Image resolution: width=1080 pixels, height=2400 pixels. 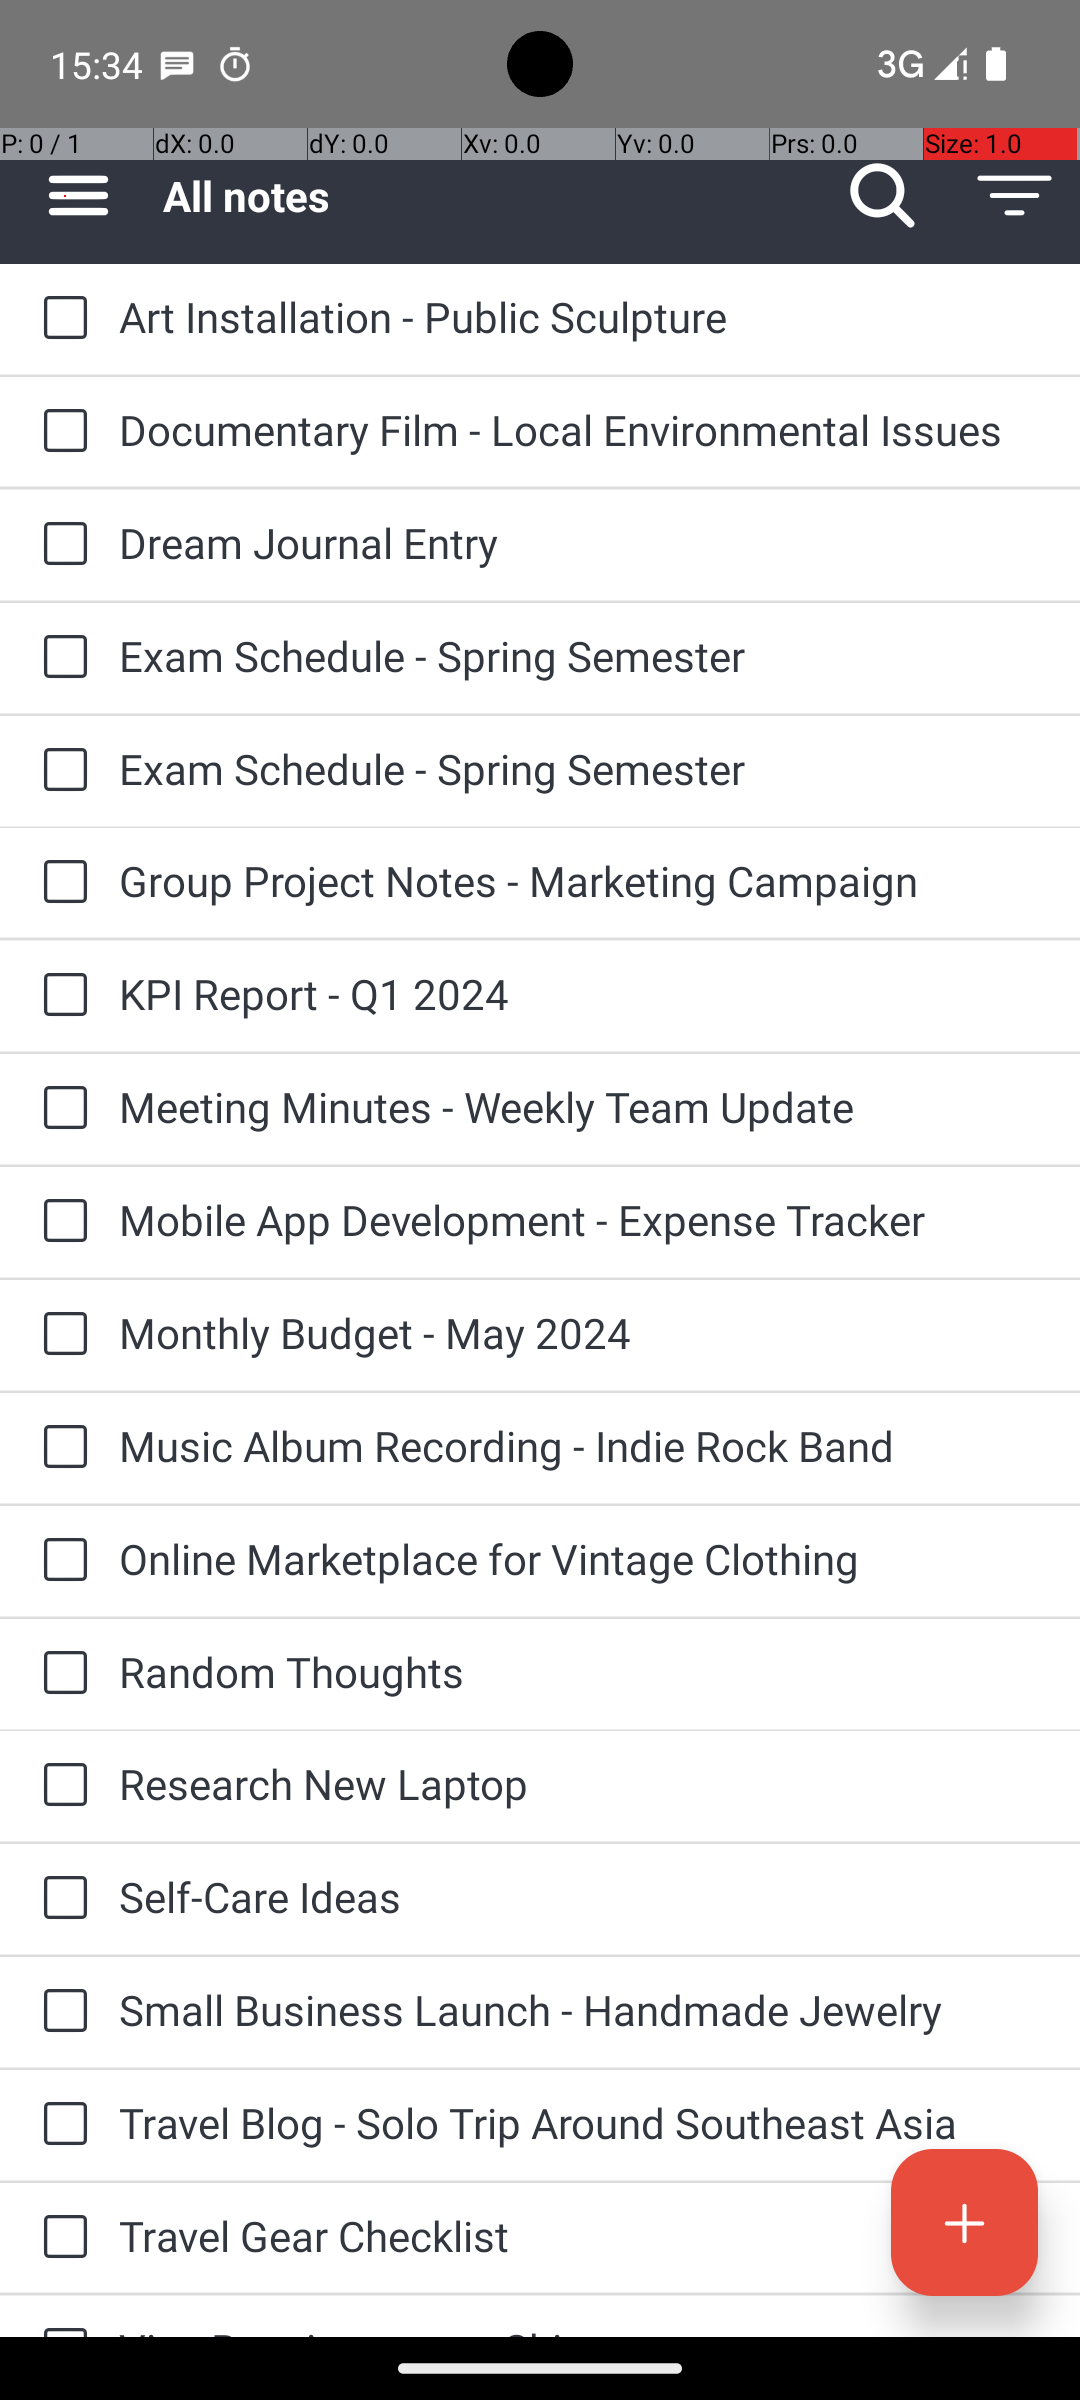 What do you see at coordinates (580, 2010) in the screenshot?
I see `Small Business Launch - Handmade Jewelry` at bounding box center [580, 2010].